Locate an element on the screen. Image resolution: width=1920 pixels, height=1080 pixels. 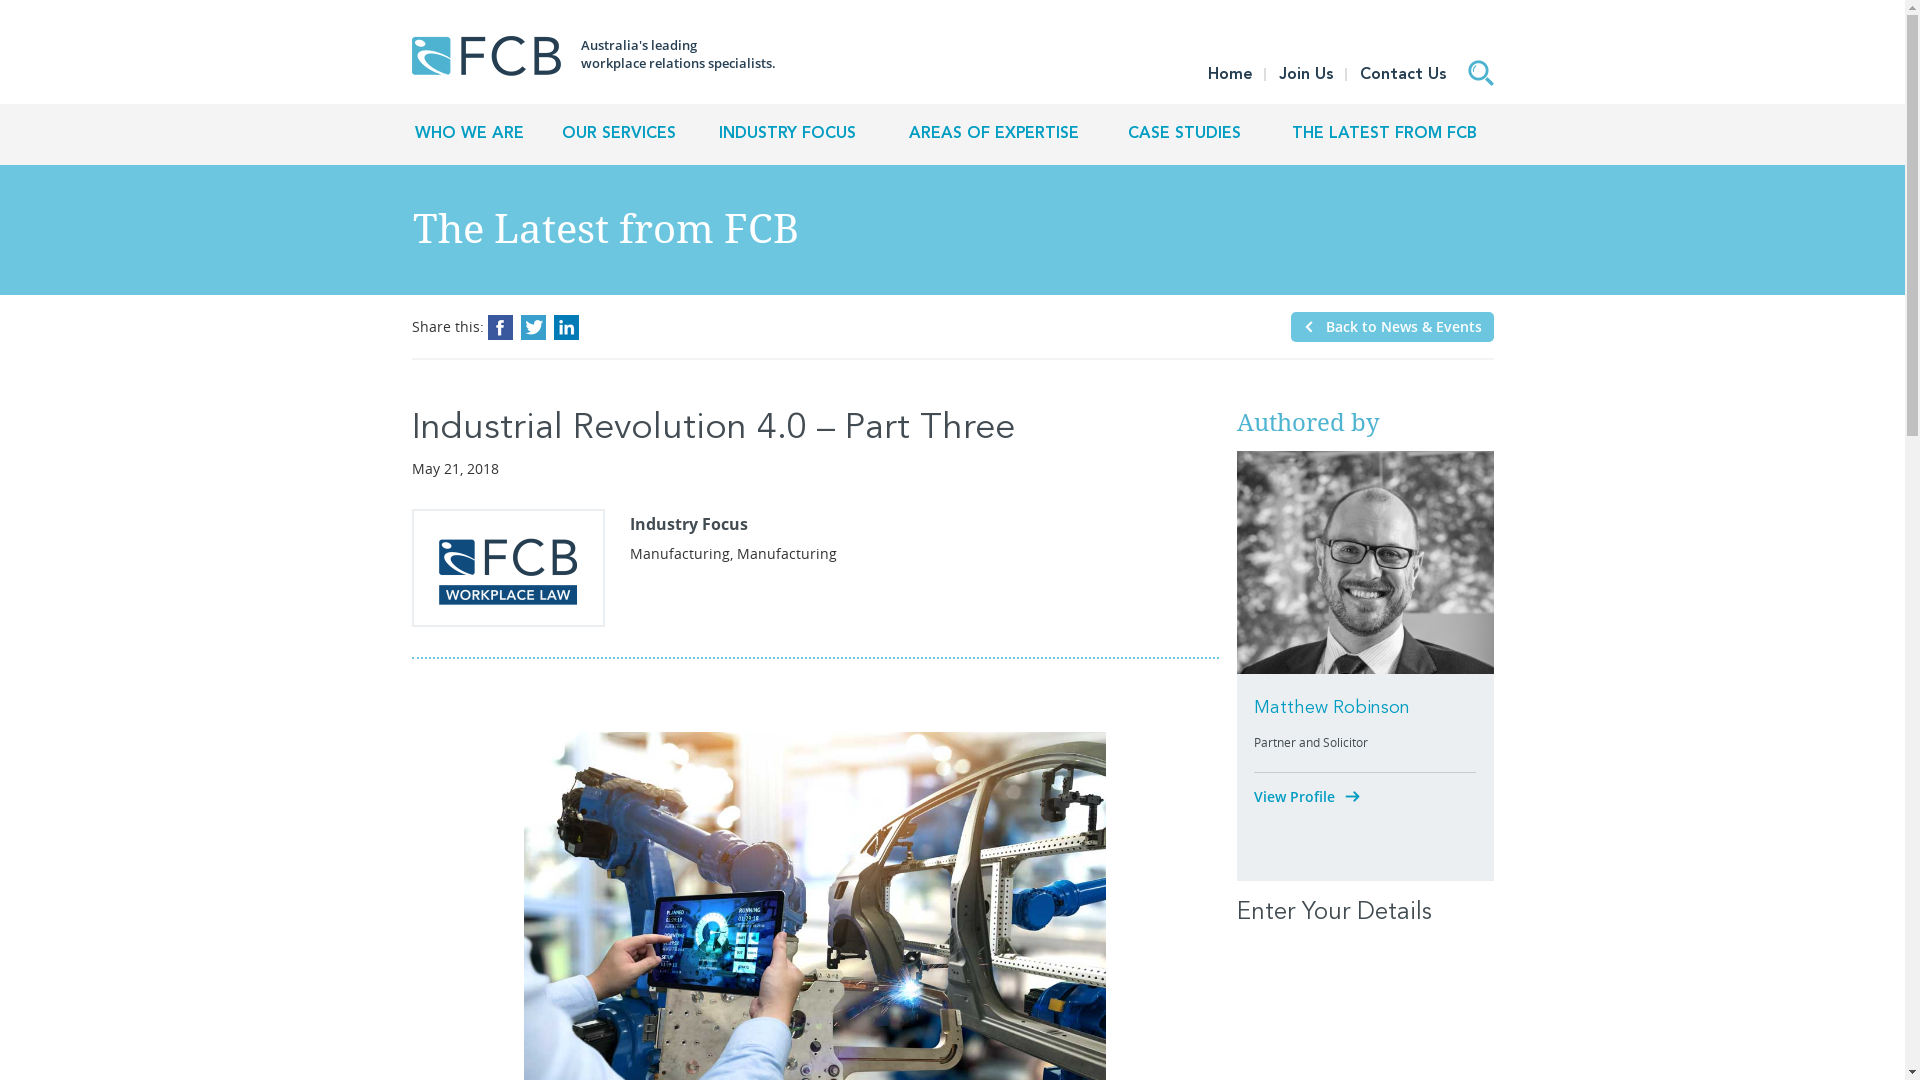
Facebook is located at coordinates (500, 328).